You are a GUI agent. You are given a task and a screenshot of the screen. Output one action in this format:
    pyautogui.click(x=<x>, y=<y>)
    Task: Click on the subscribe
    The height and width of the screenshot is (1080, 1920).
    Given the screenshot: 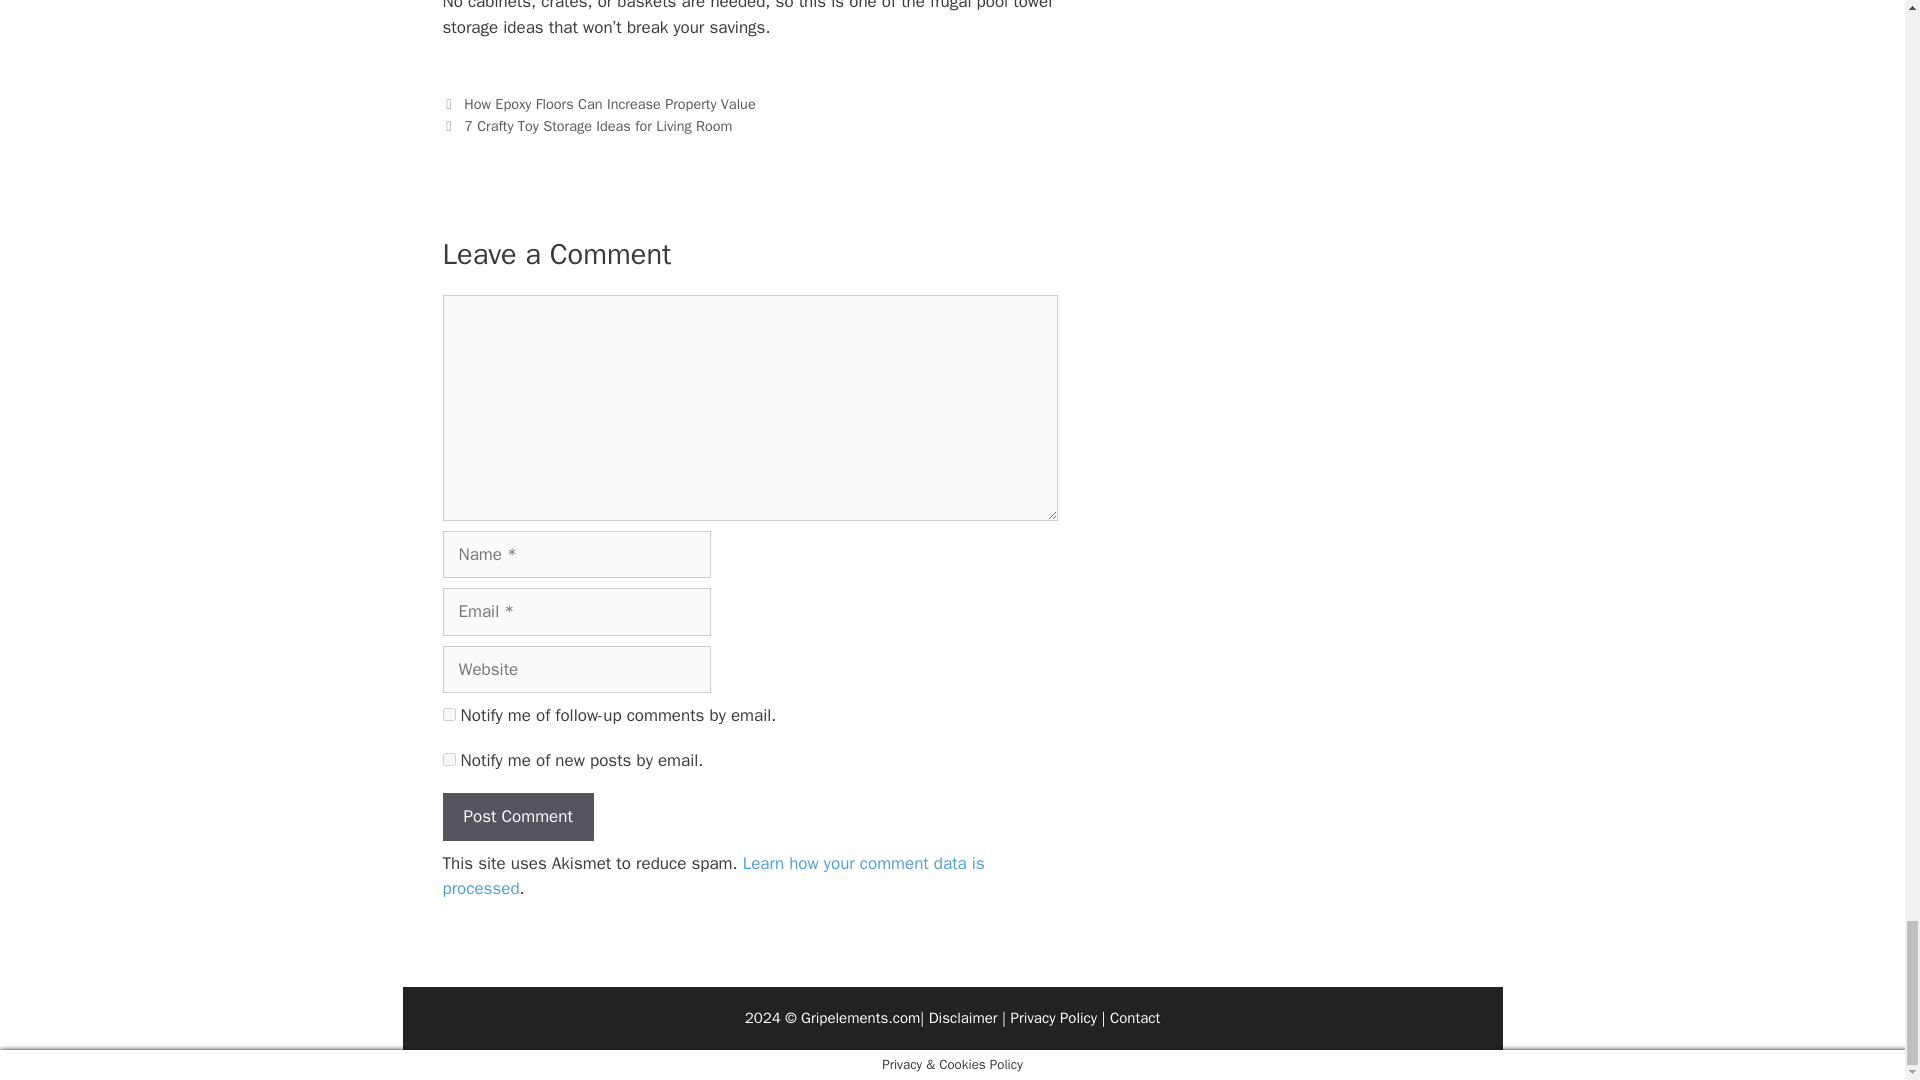 What is the action you would take?
    pyautogui.click(x=448, y=714)
    